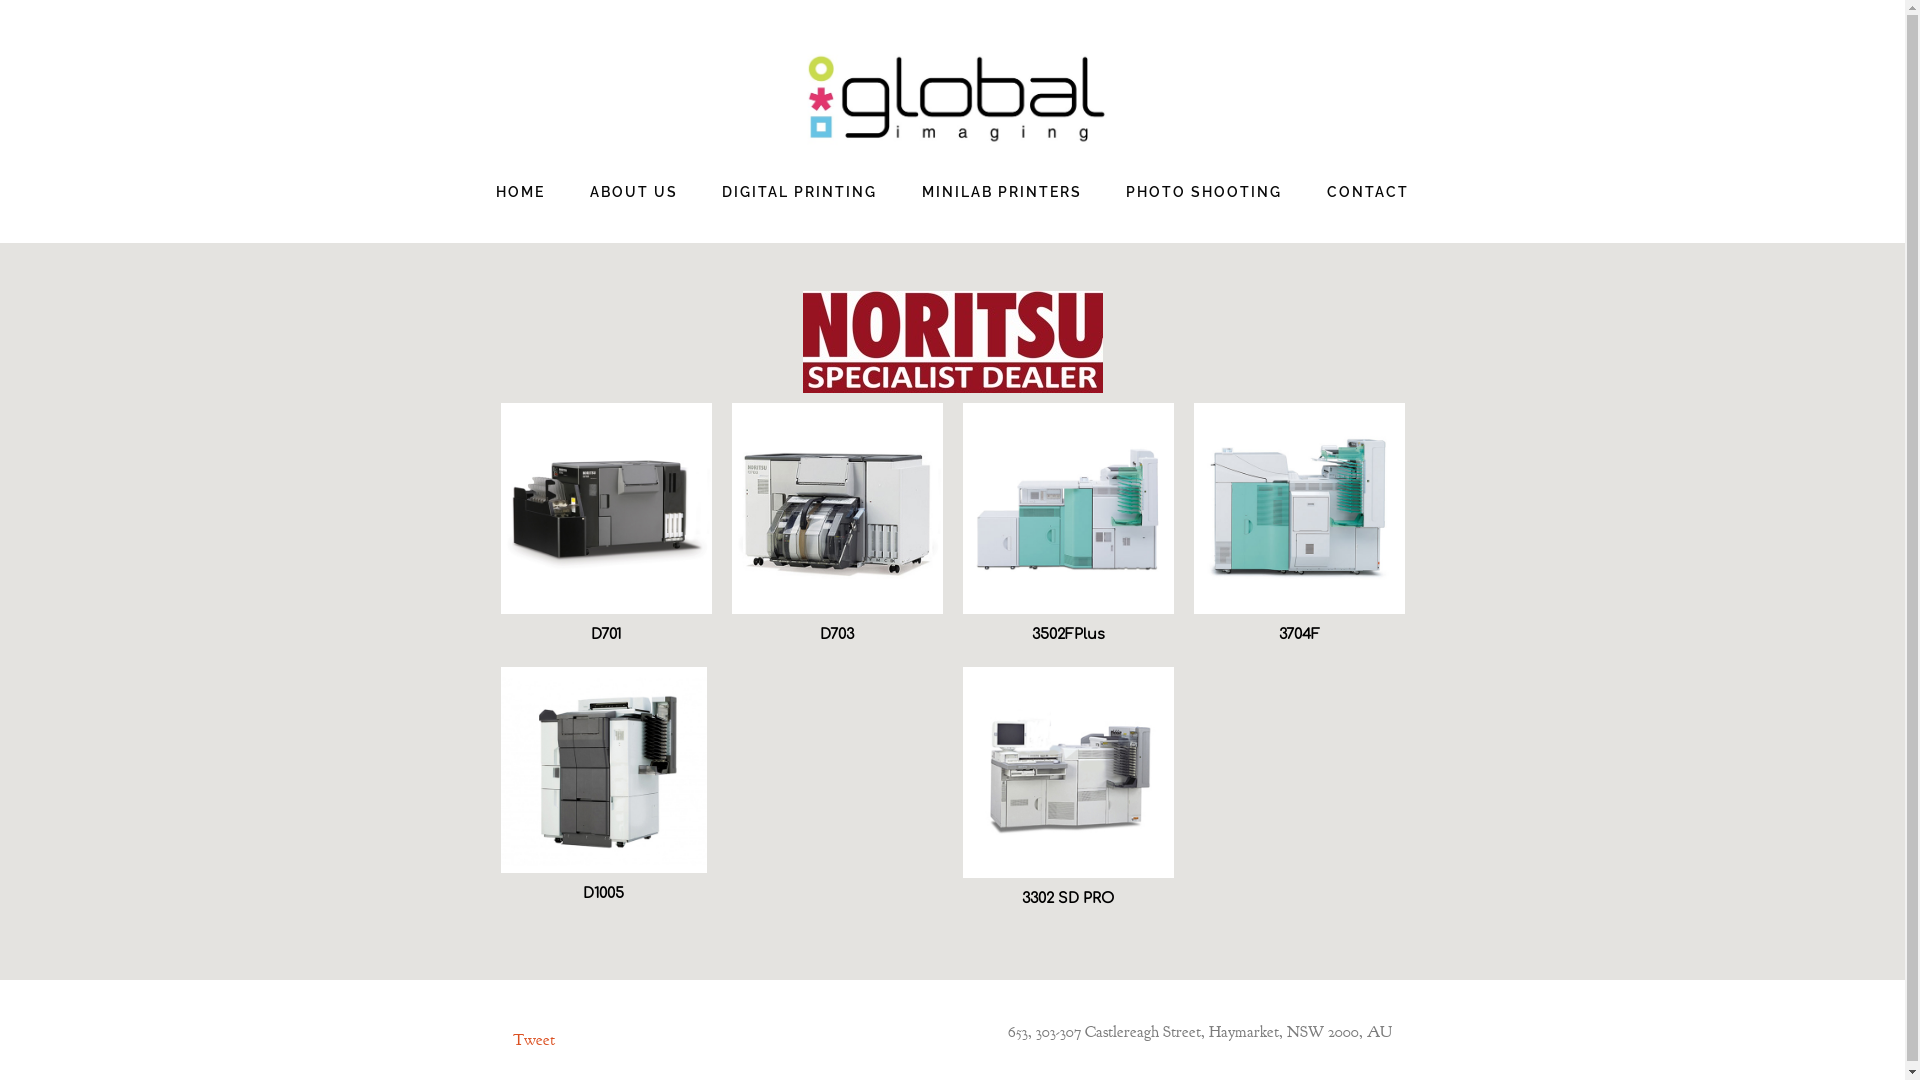  I want to click on D701, so click(606, 634).